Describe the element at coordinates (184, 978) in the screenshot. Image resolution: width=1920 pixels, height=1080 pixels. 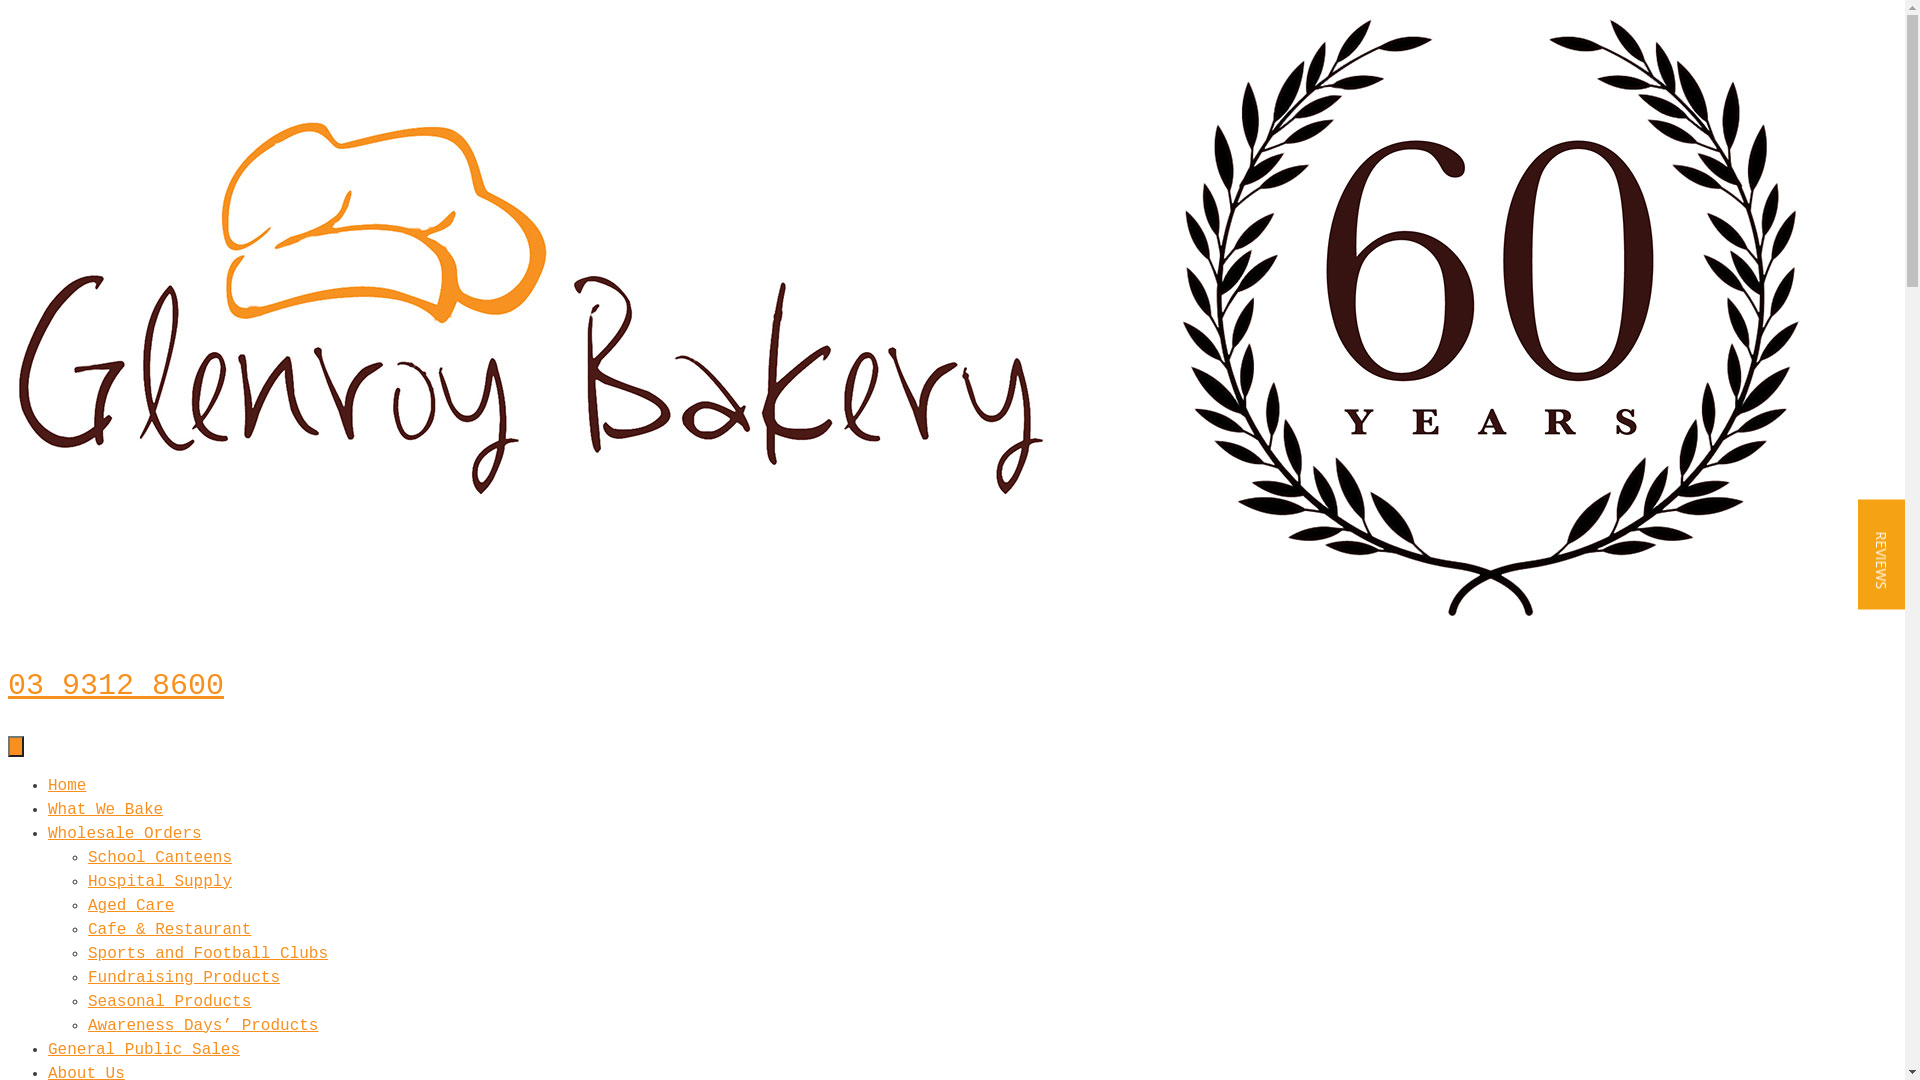
I see `Fundraising Products` at that location.